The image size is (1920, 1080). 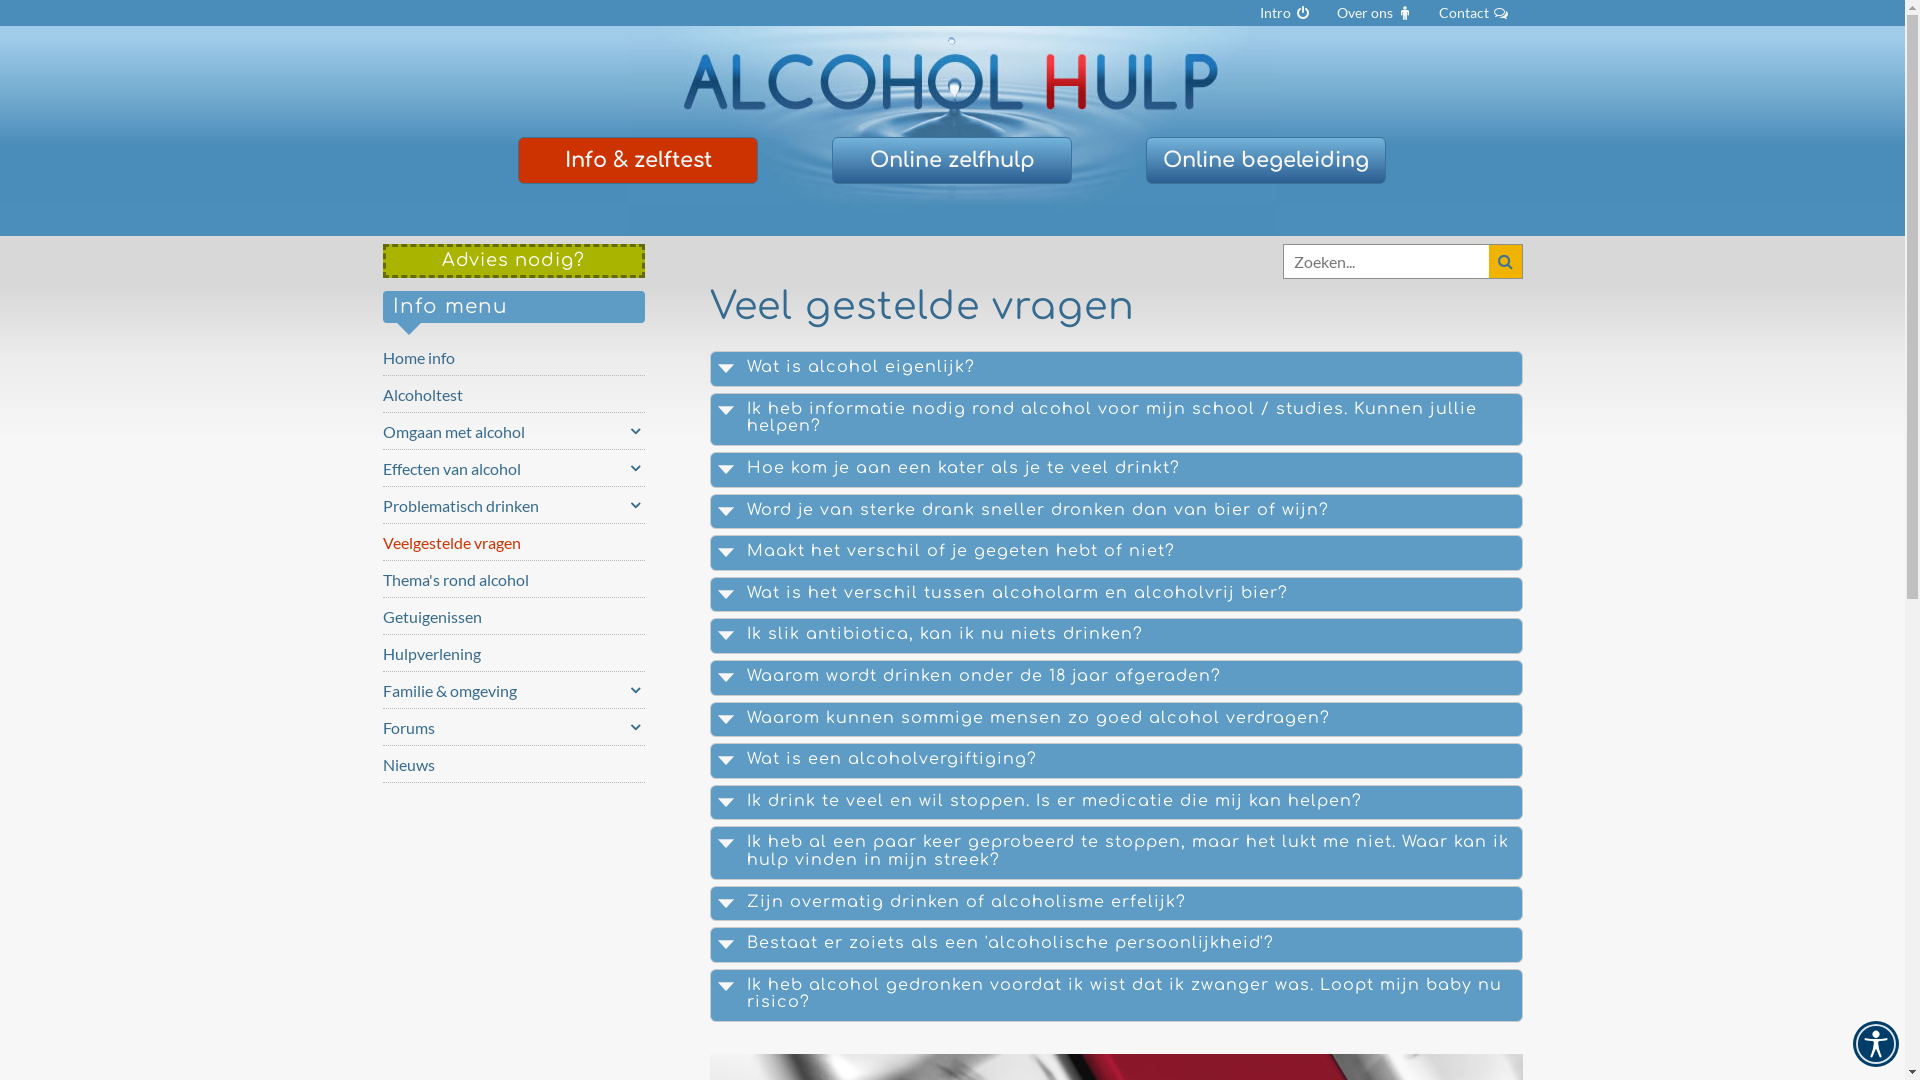 I want to click on Waarom kunnen sommige mensen zo goed alcohol verdragen?, so click(x=1116, y=720).